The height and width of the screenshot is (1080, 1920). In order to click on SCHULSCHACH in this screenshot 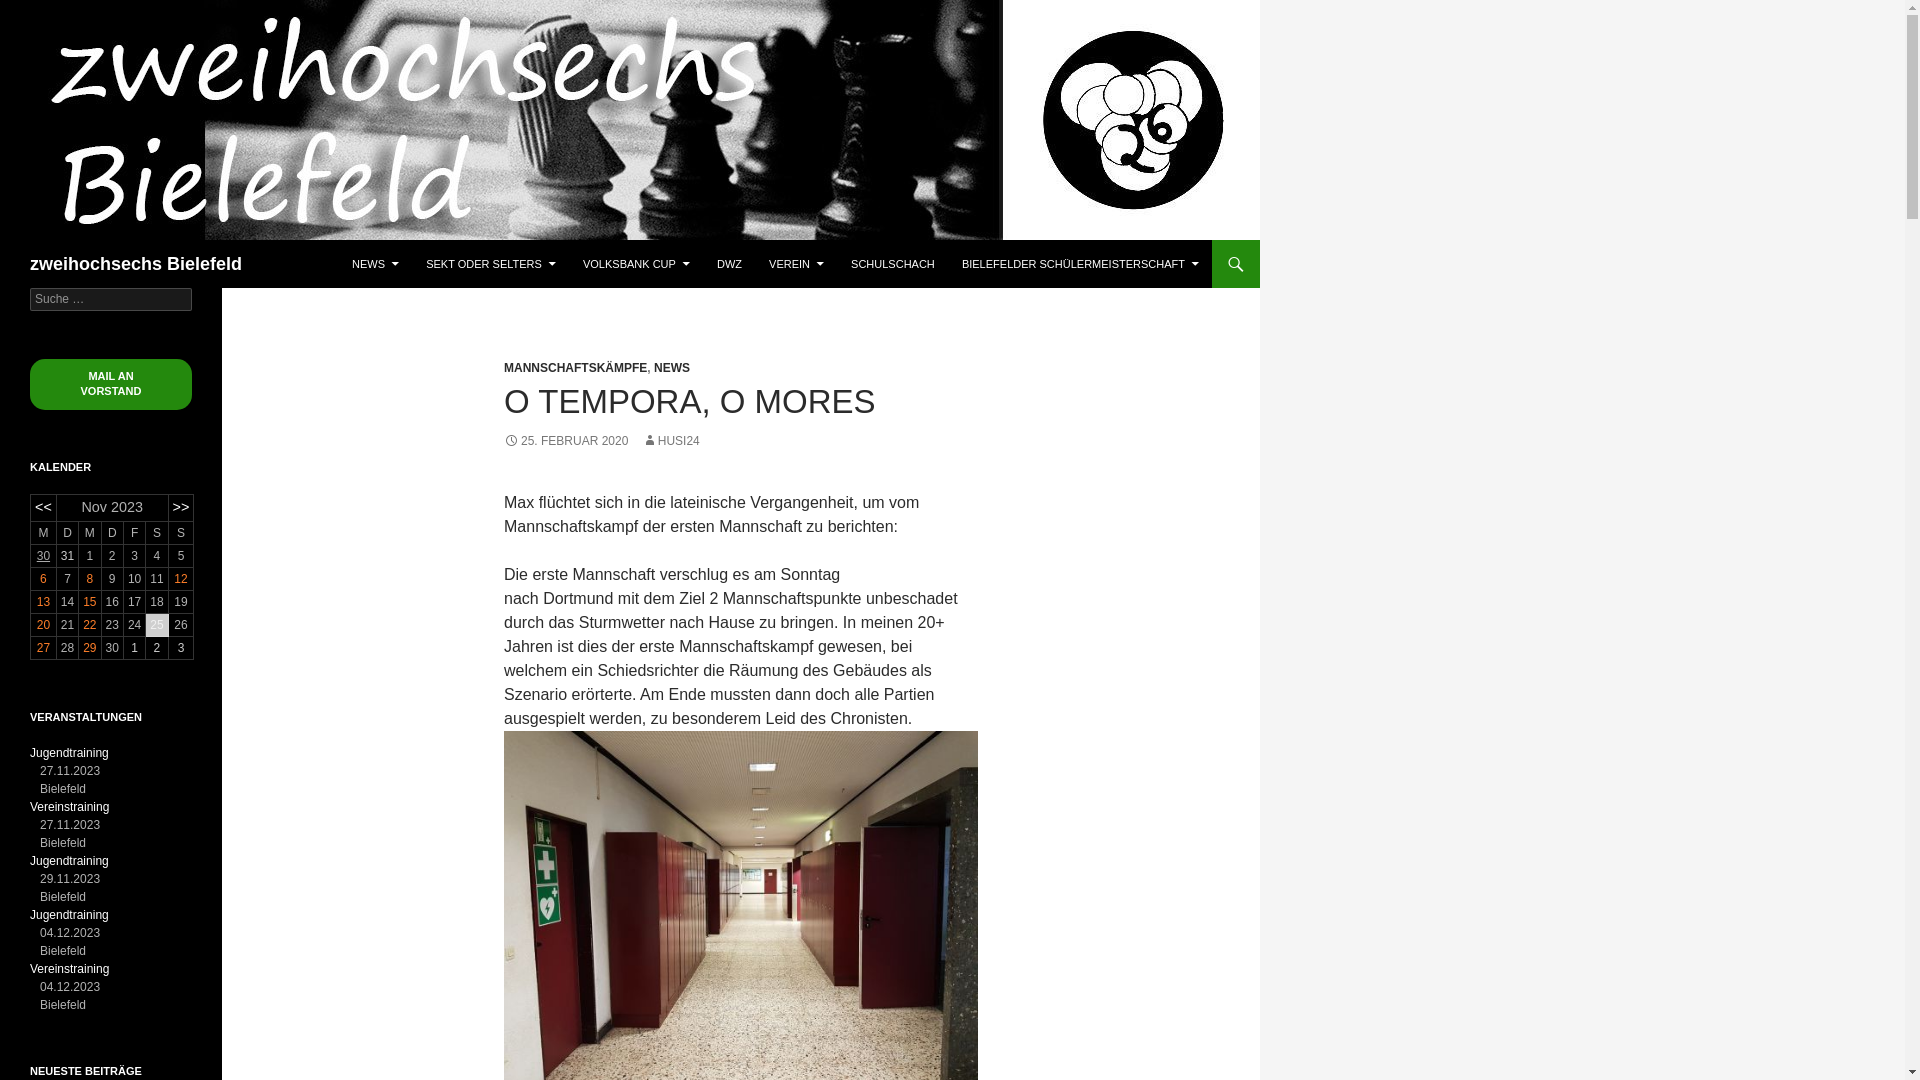, I will do `click(893, 264)`.